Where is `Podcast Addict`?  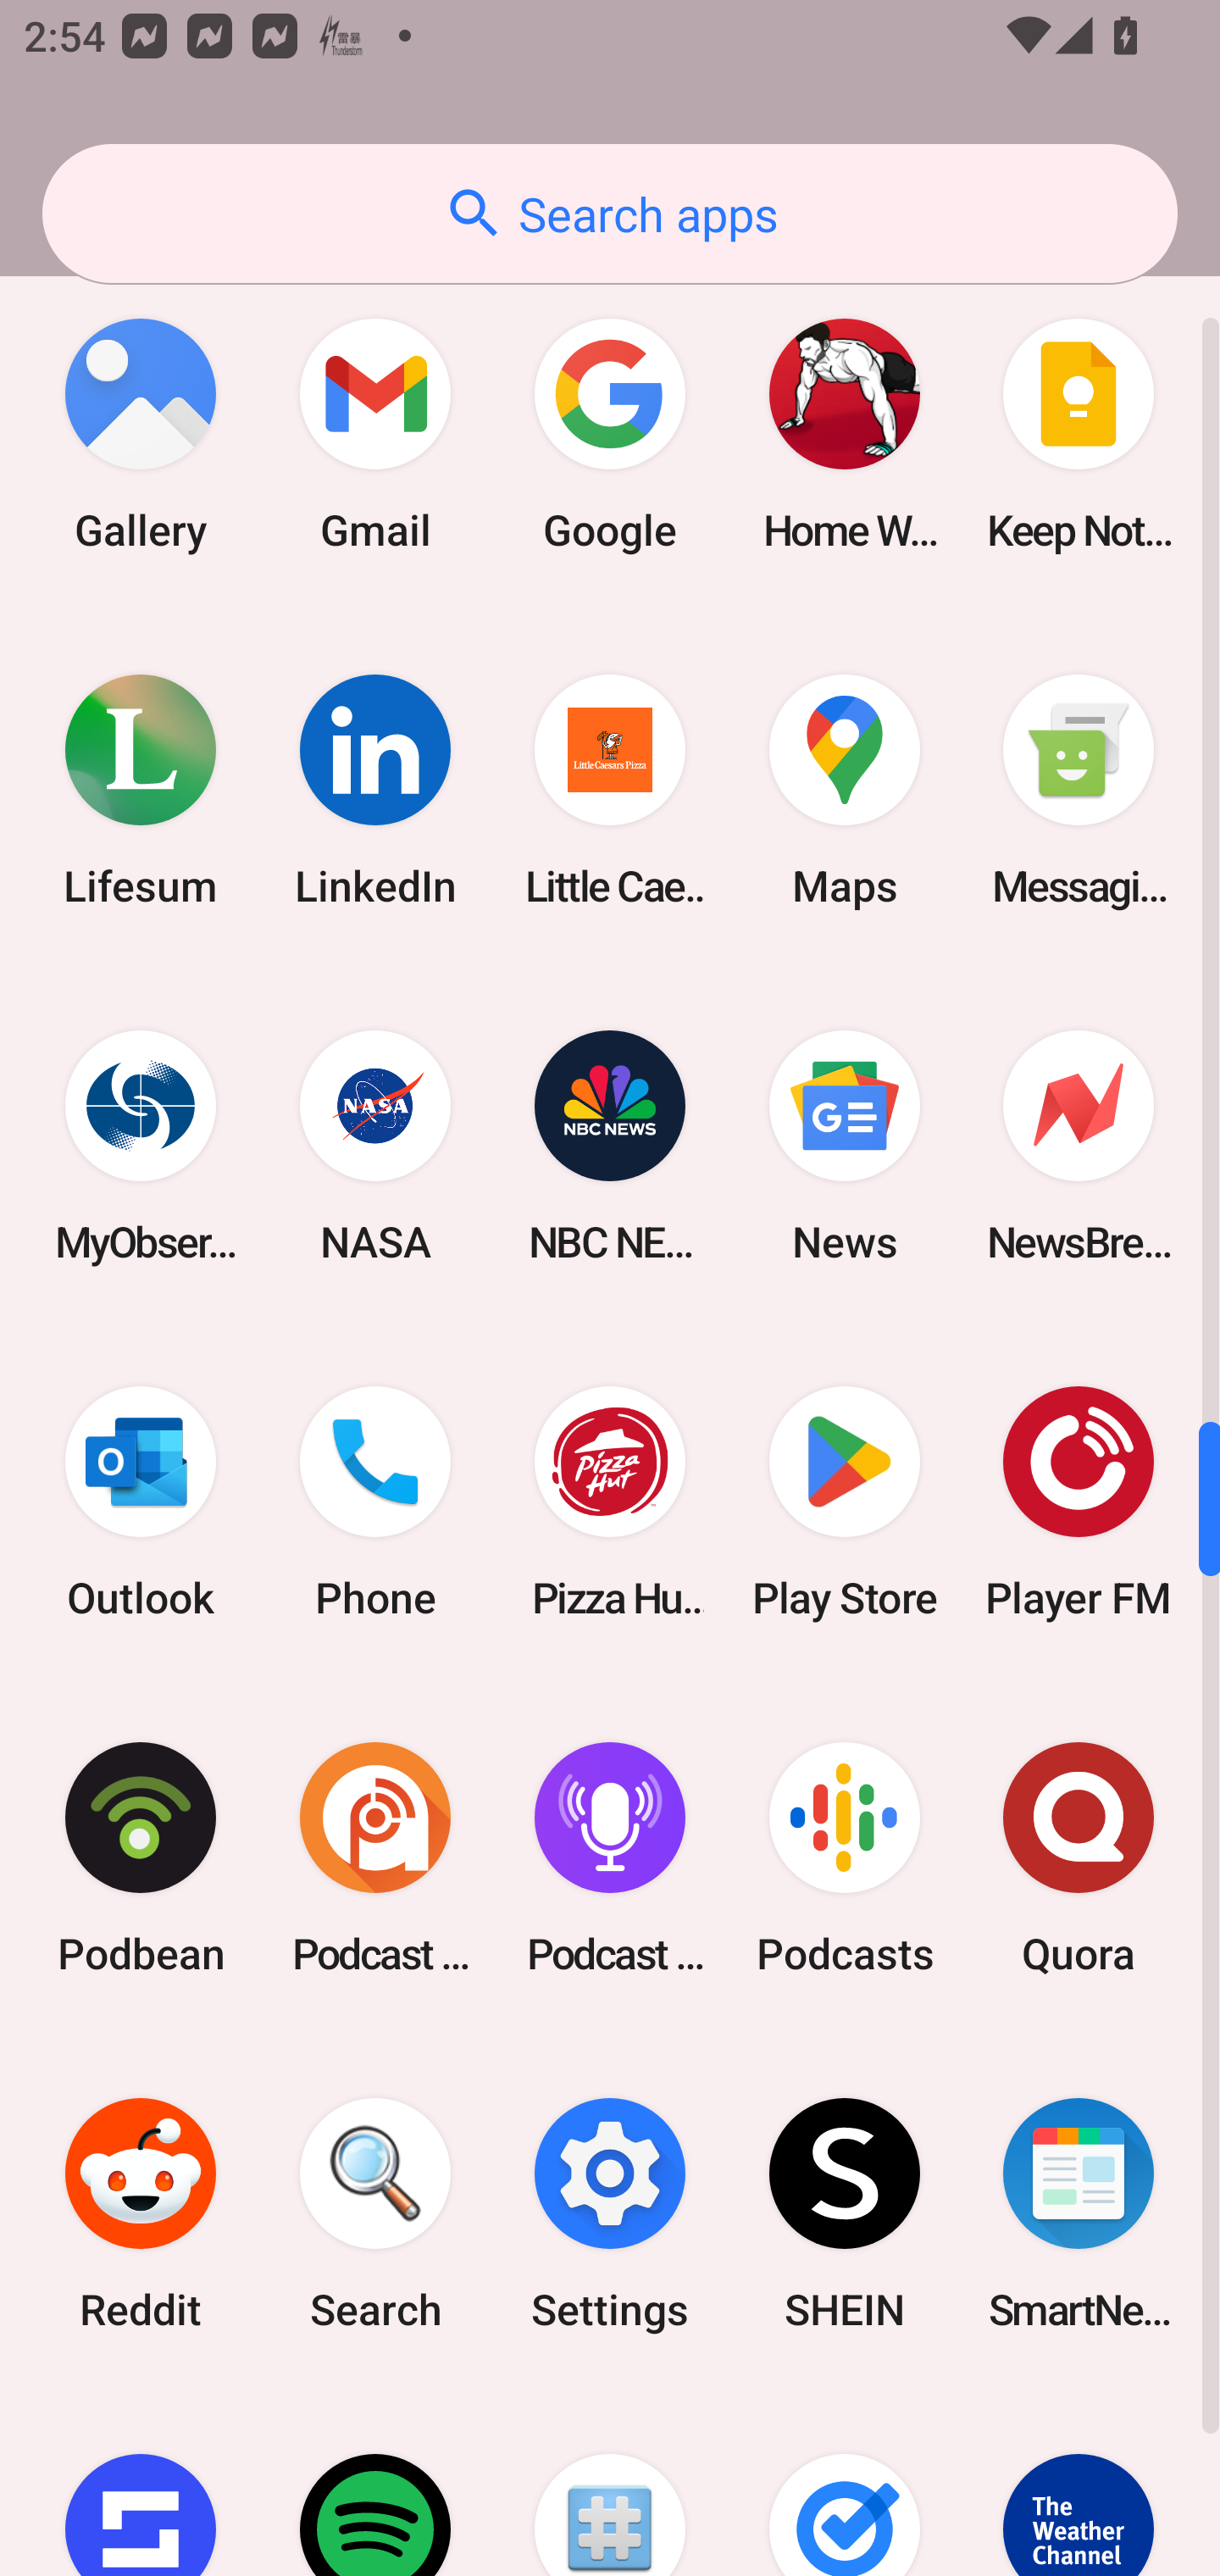
Podcast Addict is located at coordinates (375, 1857).